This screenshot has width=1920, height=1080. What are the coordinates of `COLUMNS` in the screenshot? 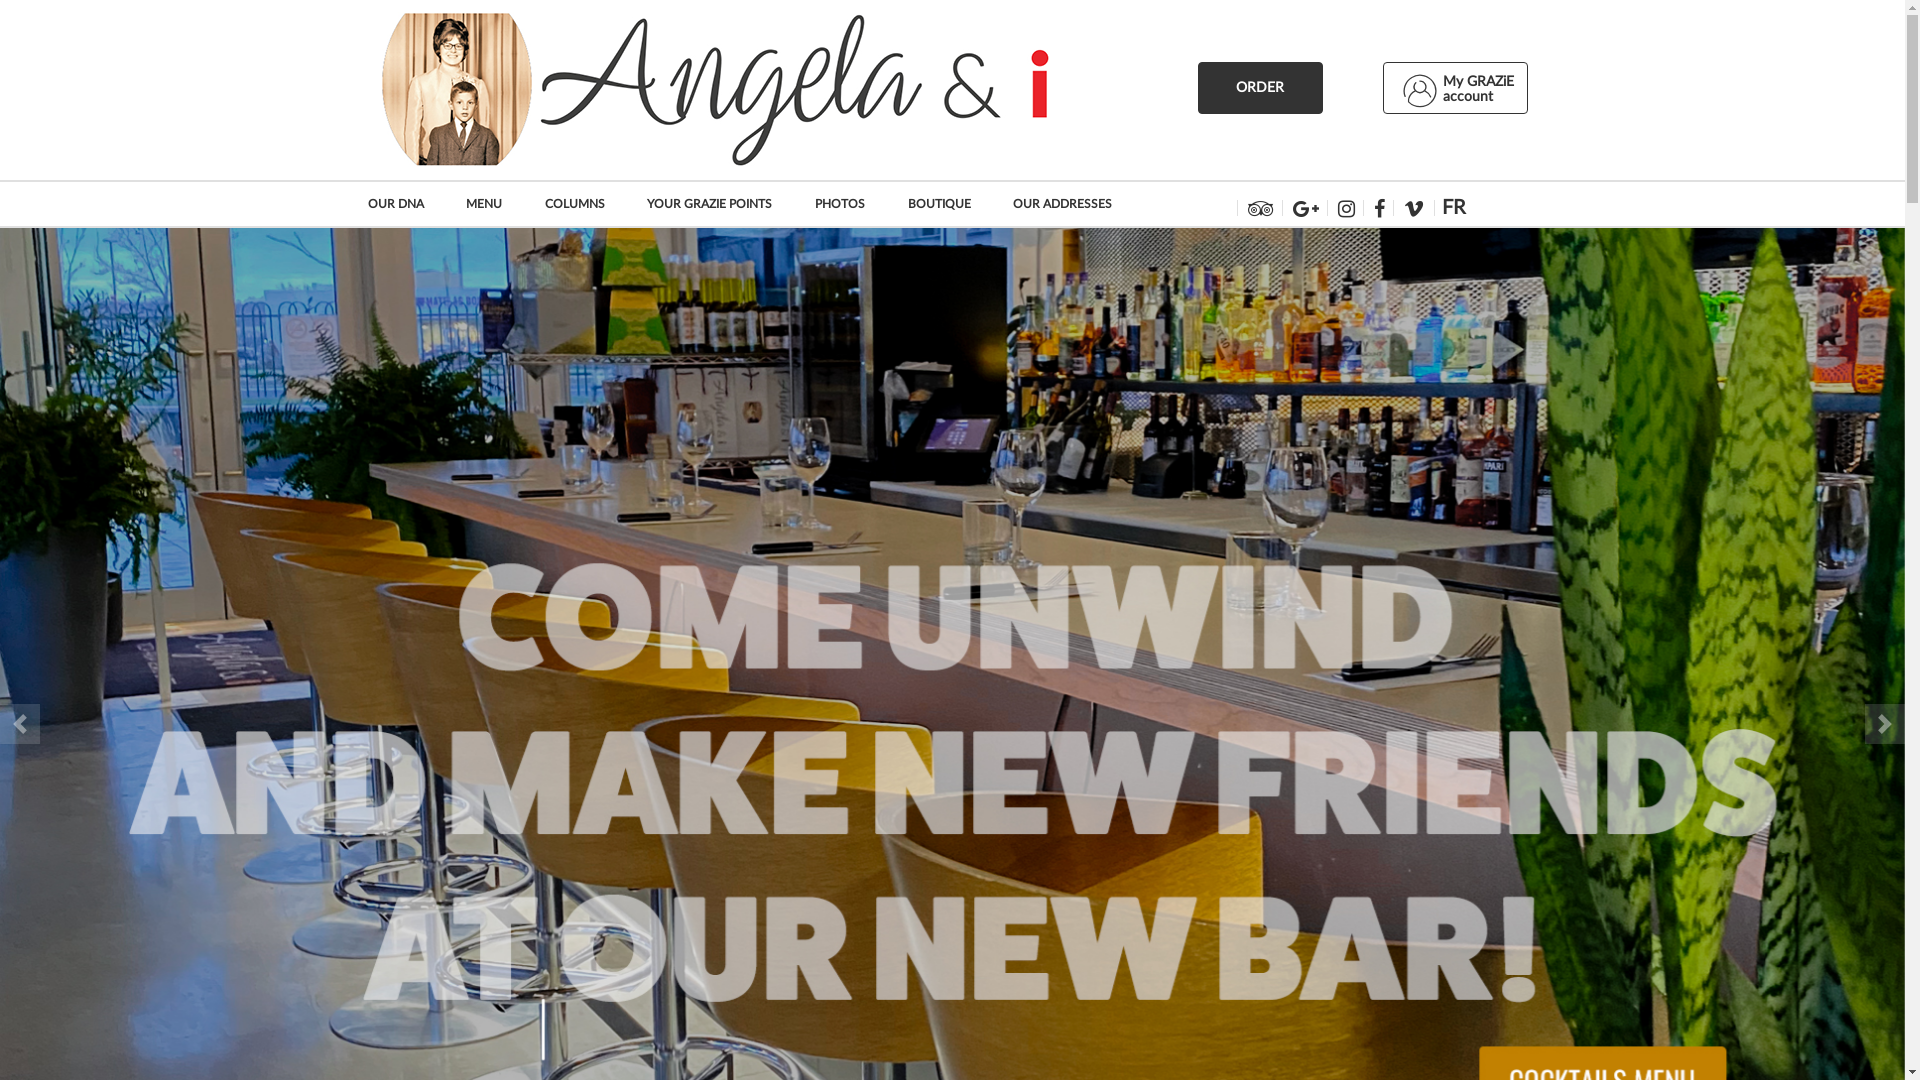 It's located at (585, 204).